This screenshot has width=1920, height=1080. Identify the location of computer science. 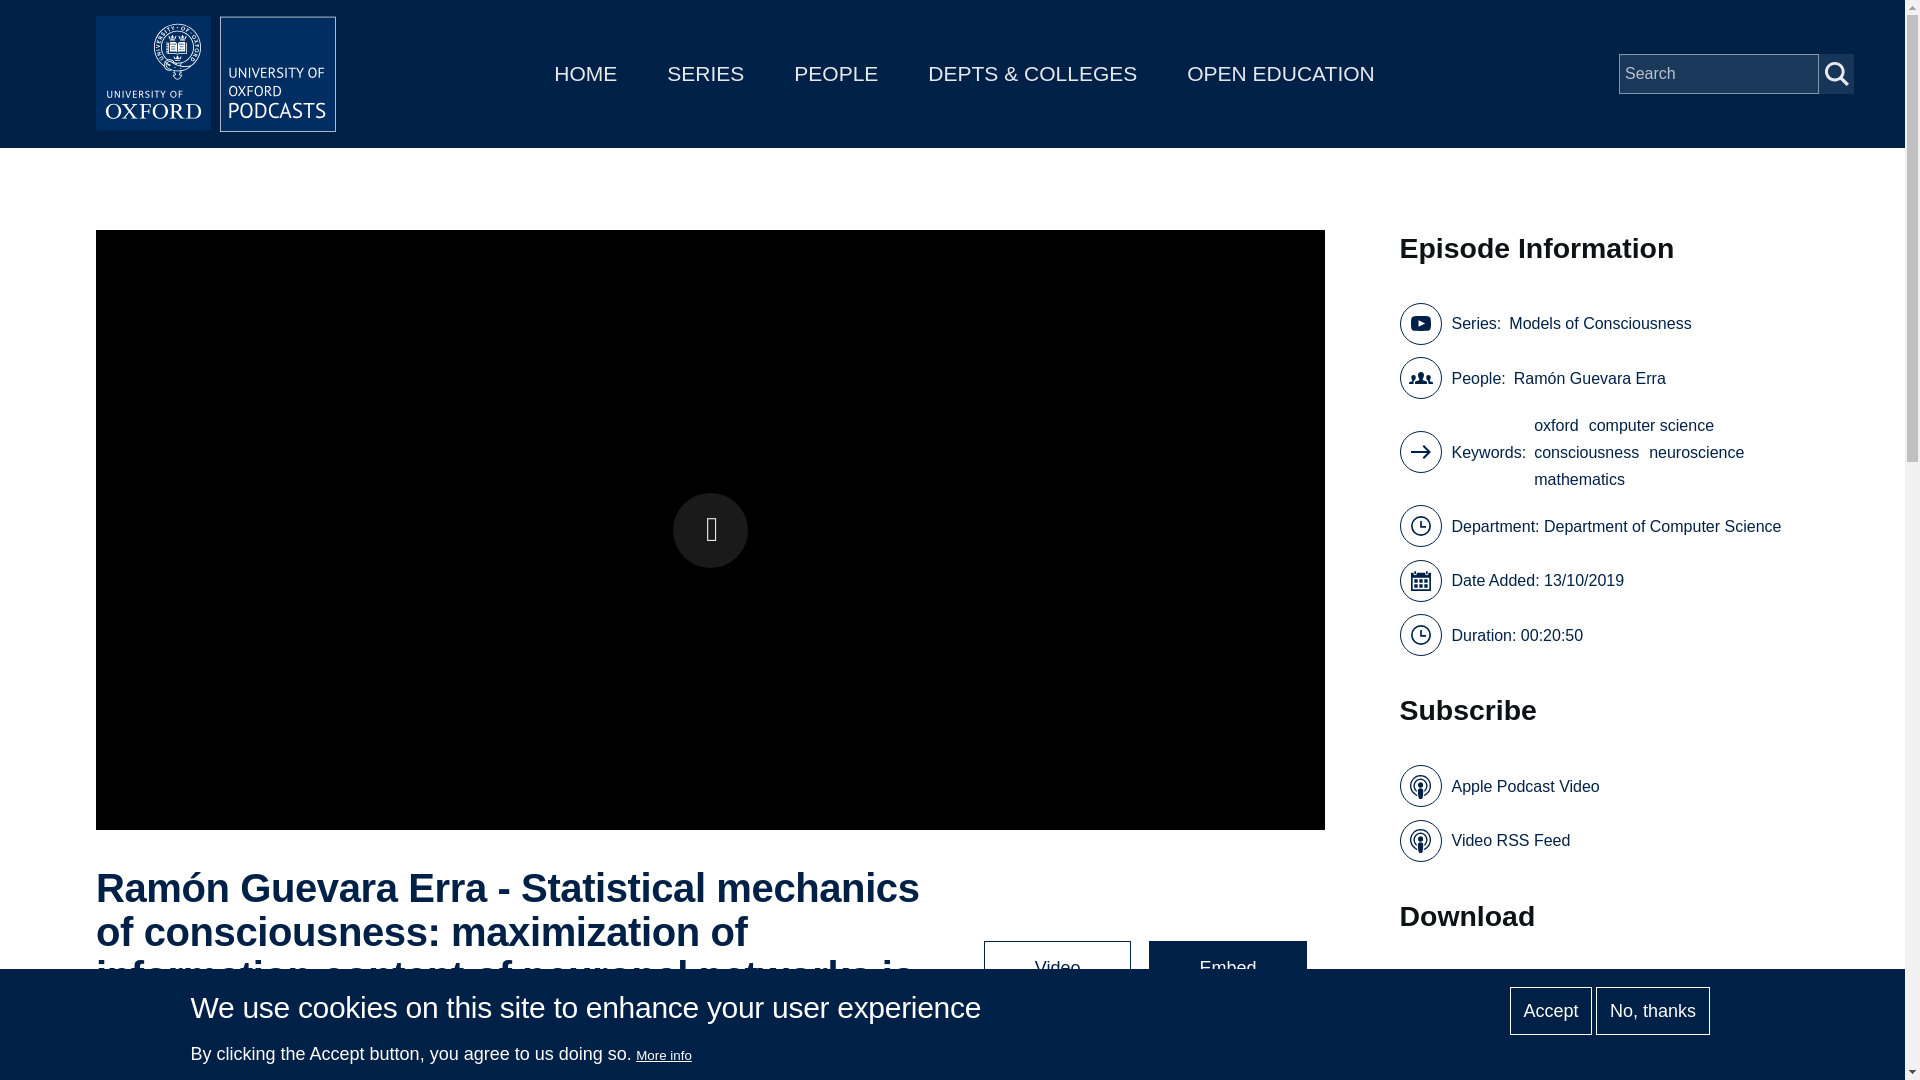
(1652, 424).